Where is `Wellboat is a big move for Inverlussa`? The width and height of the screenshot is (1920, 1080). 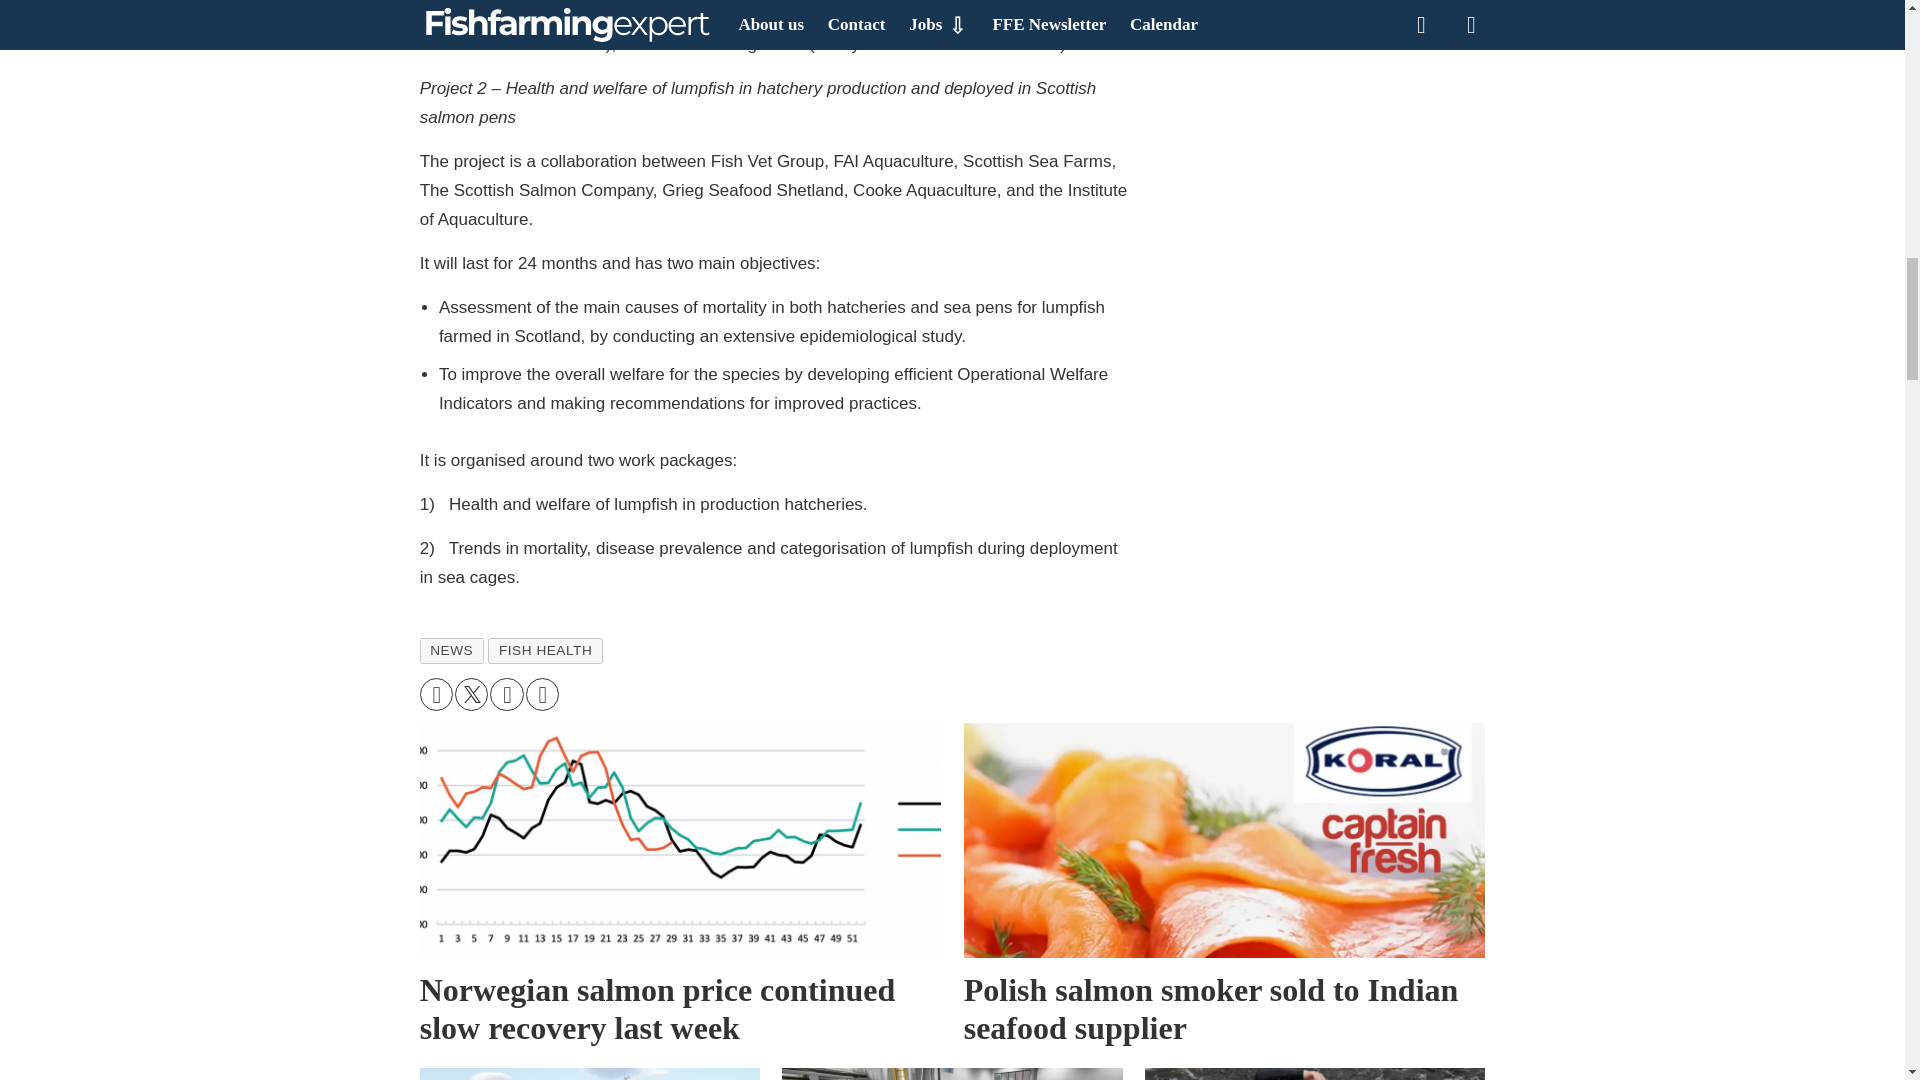 Wellboat is a big move for Inverlussa is located at coordinates (590, 1074).